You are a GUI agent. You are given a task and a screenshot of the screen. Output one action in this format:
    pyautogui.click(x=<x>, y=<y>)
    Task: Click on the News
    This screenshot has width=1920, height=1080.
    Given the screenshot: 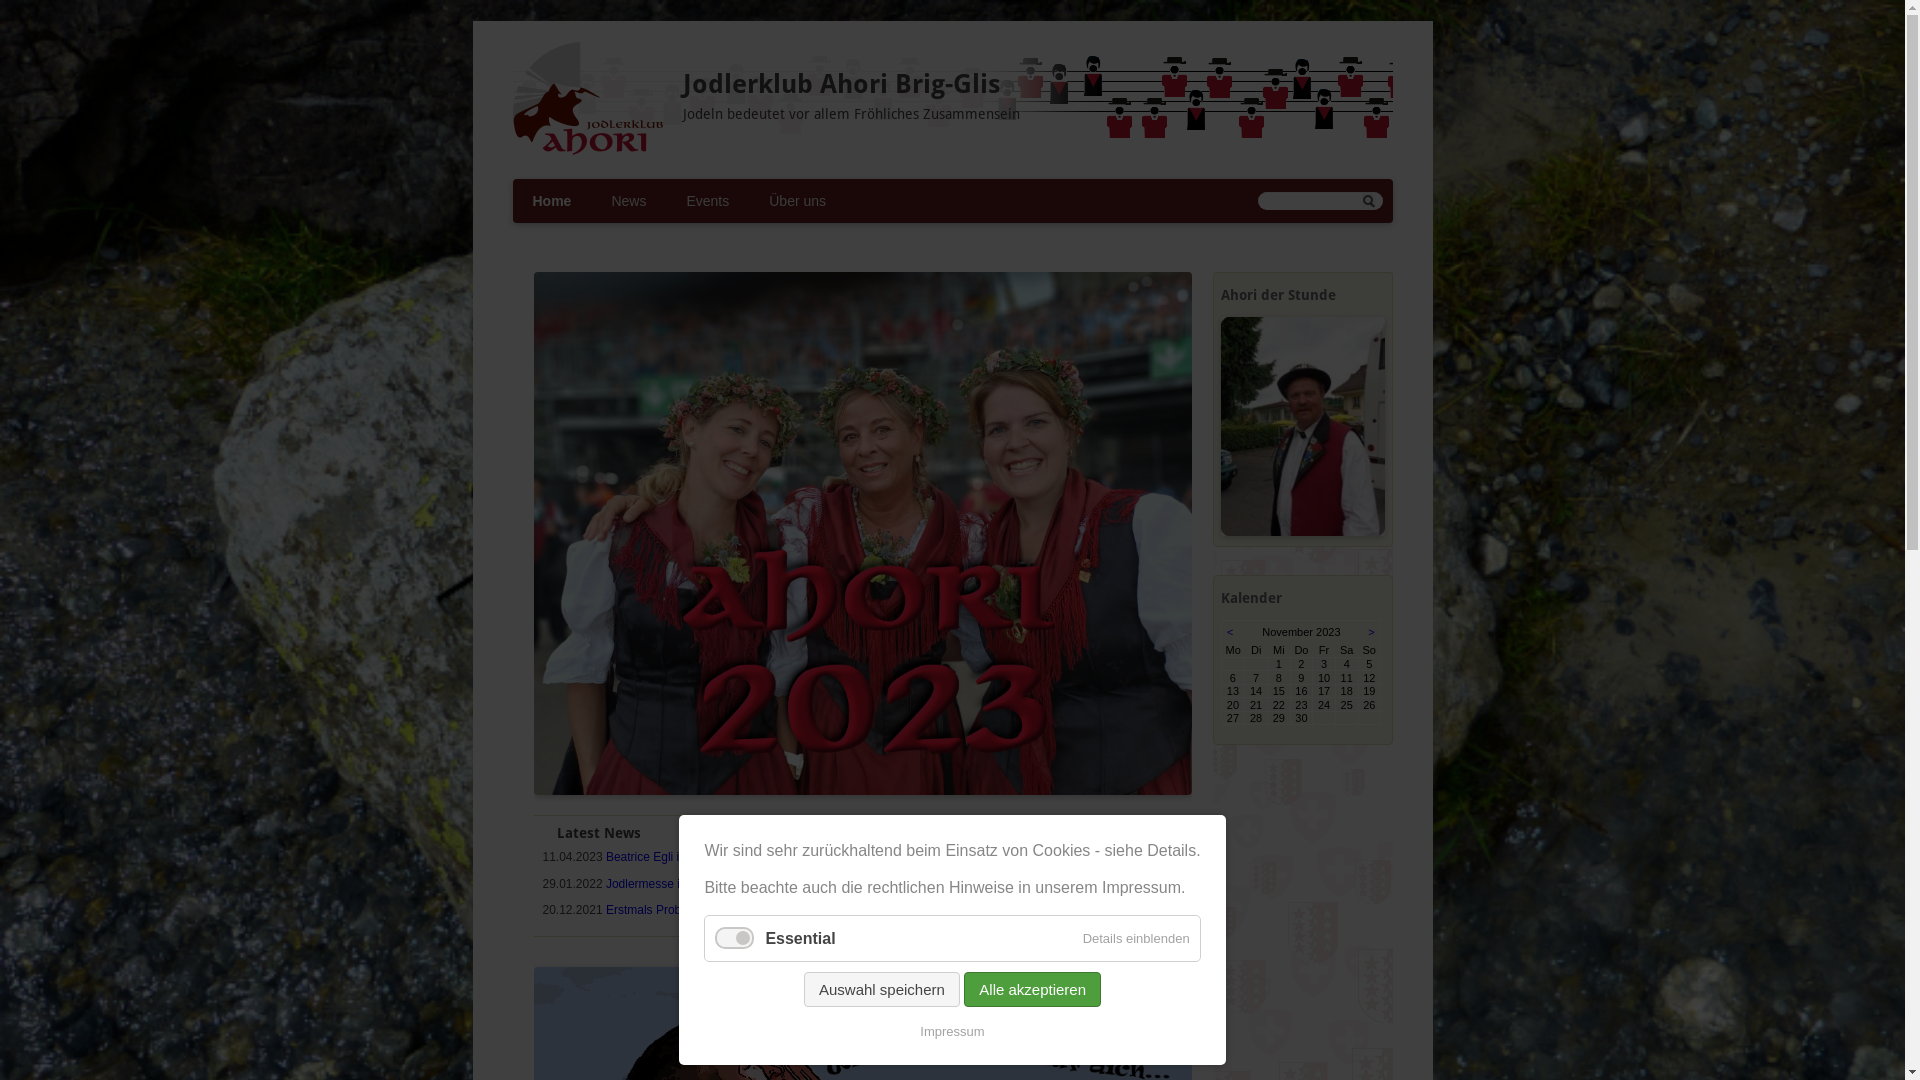 What is the action you would take?
    pyautogui.click(x=628, y=201)
    